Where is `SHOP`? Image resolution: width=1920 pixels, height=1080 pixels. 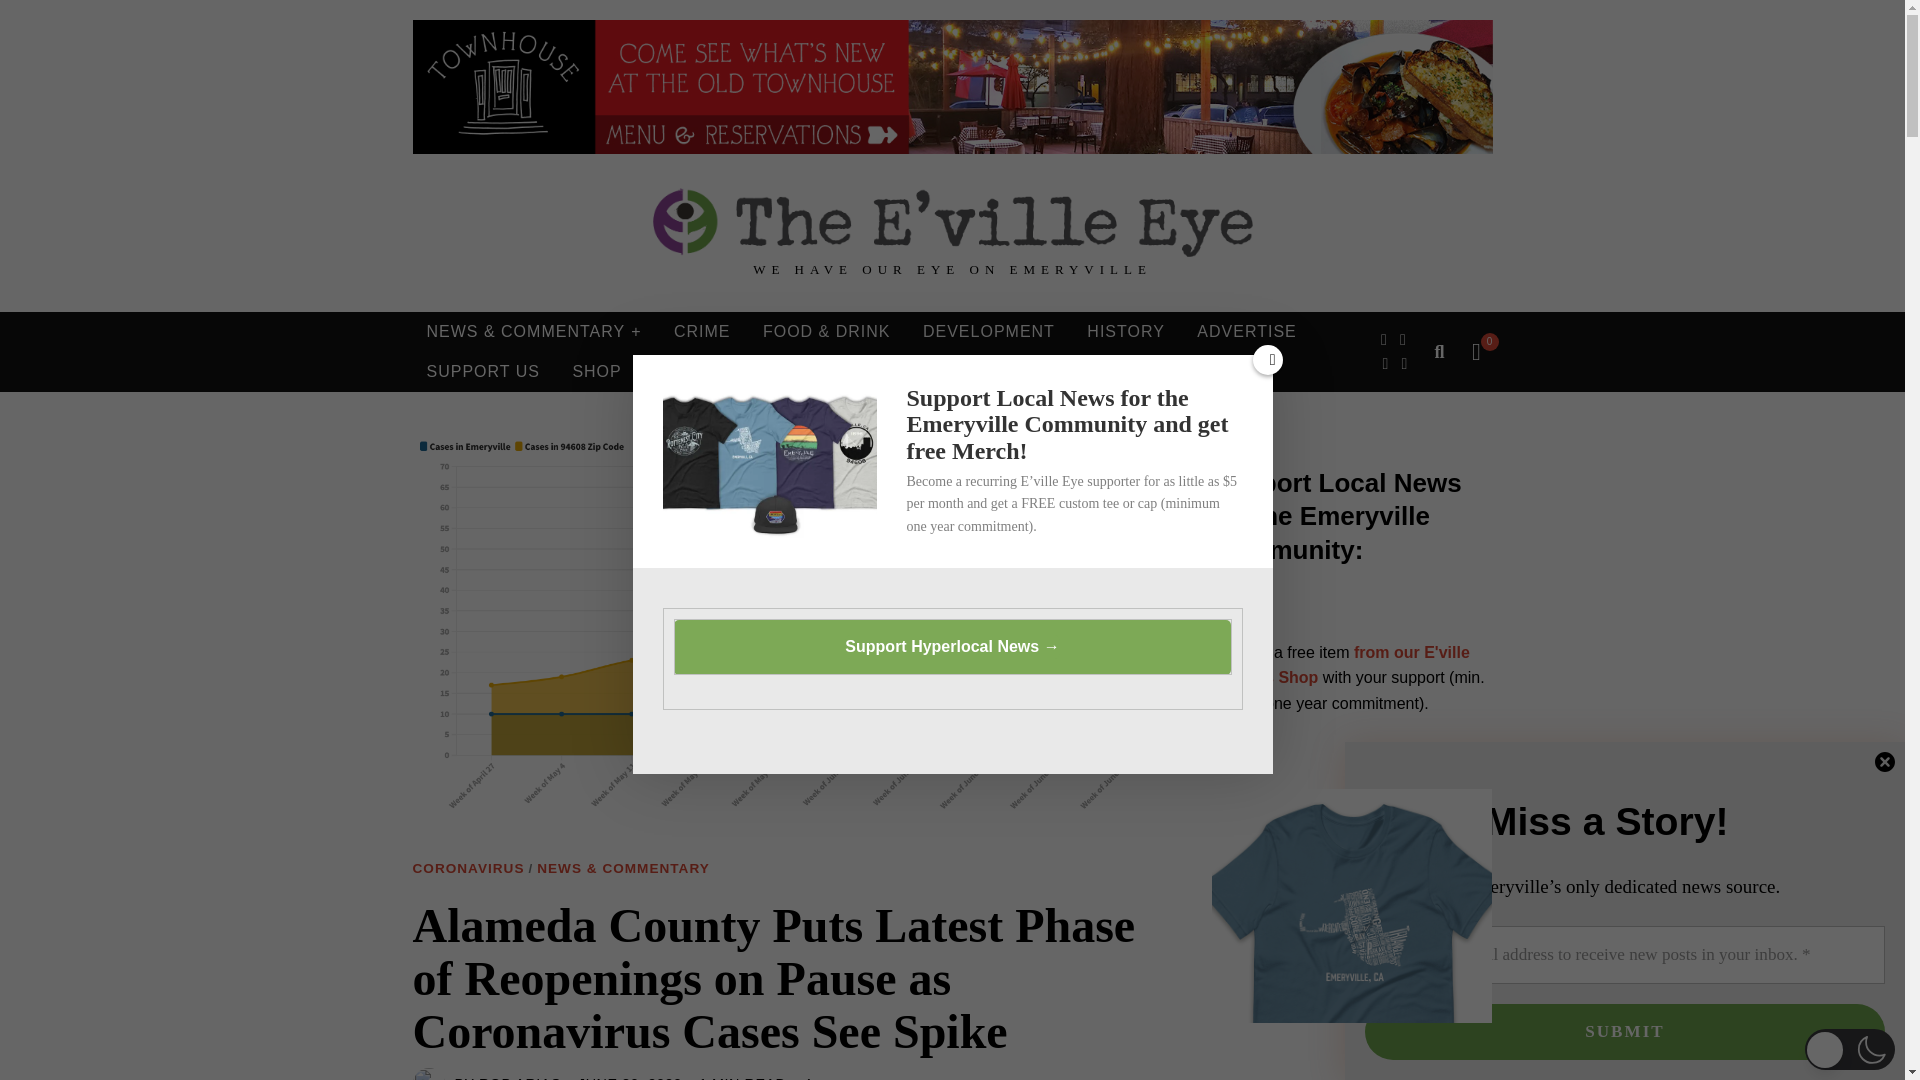
SHOP is located at coordinates (596, 372).